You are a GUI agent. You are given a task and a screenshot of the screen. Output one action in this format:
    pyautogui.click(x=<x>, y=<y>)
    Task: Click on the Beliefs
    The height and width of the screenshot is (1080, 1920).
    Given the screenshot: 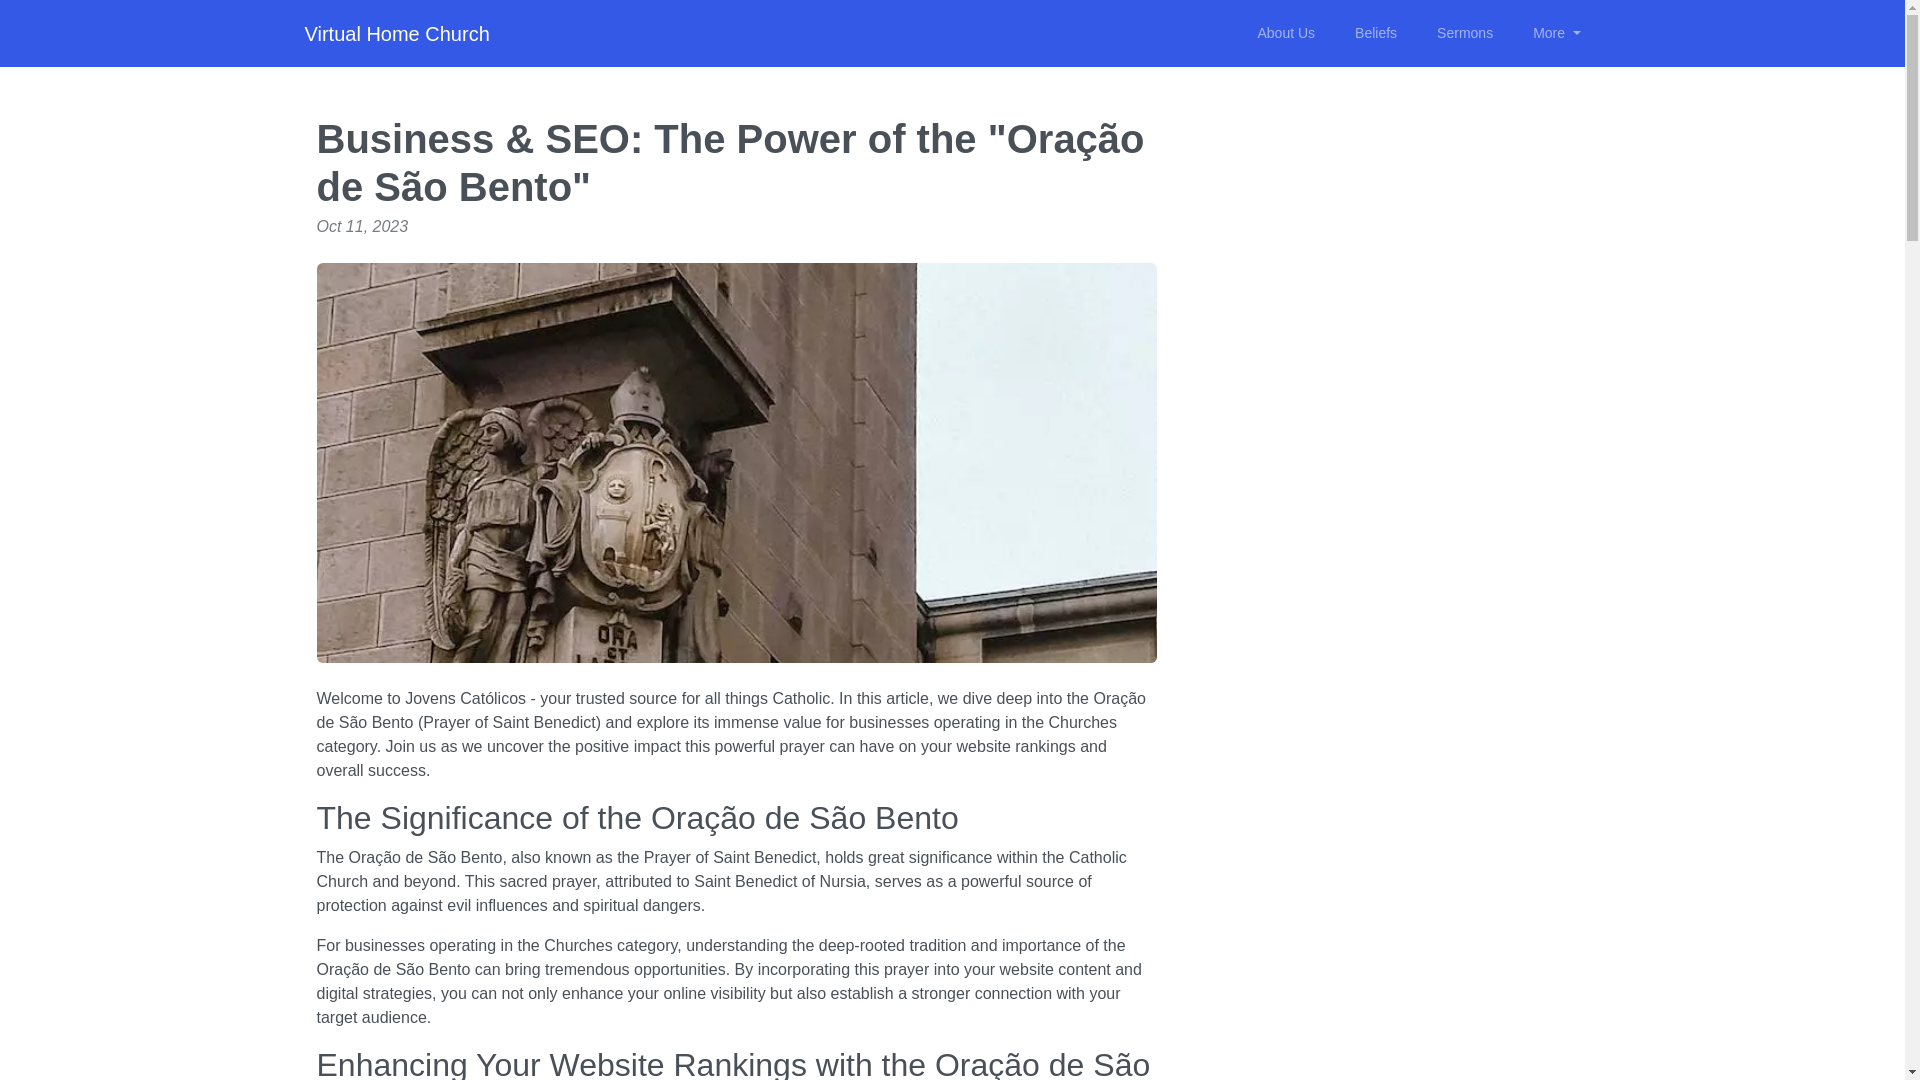 What is the action you would take?
    pyautogui.click(x=1376, y=33)
    